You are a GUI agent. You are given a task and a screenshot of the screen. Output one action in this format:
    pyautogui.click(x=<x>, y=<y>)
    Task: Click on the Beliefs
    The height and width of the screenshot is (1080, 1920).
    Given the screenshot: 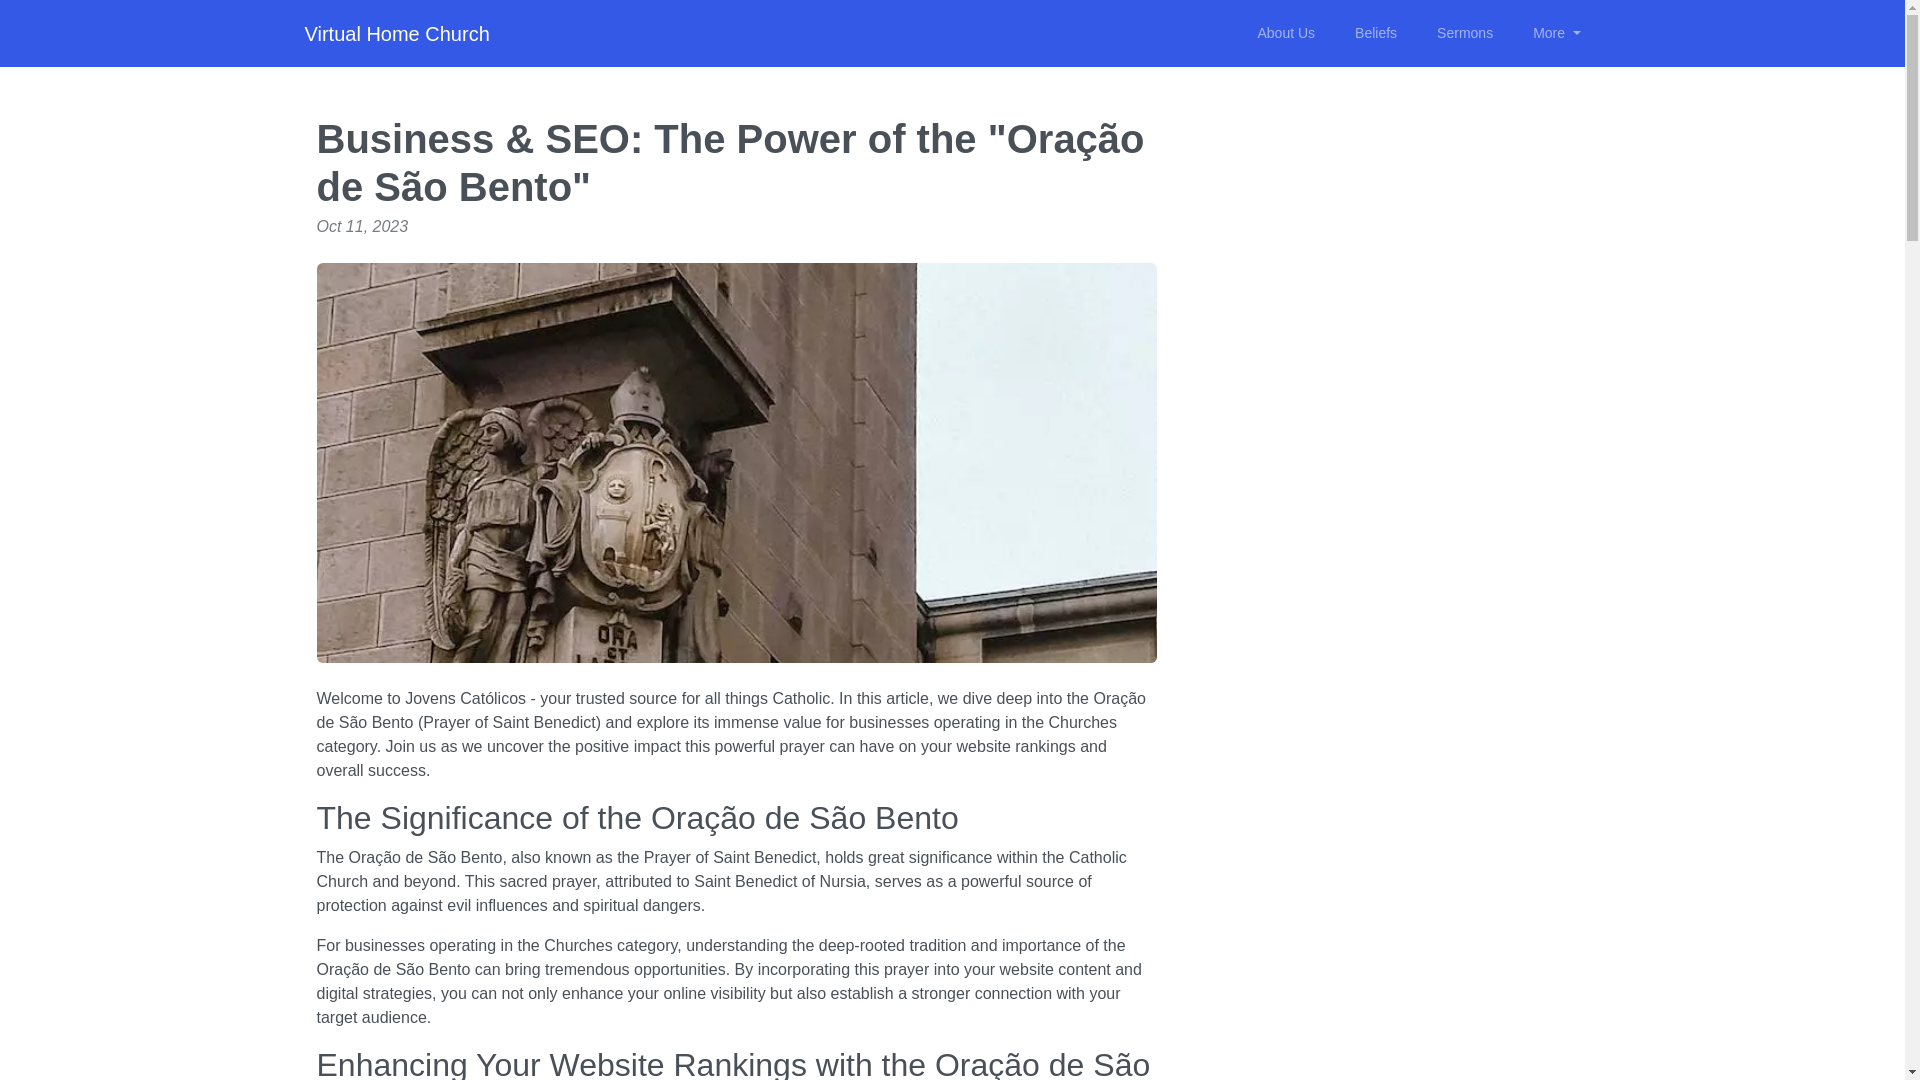 What is the action you would take?
    pyautogui.click(x=1376, y=33)
    